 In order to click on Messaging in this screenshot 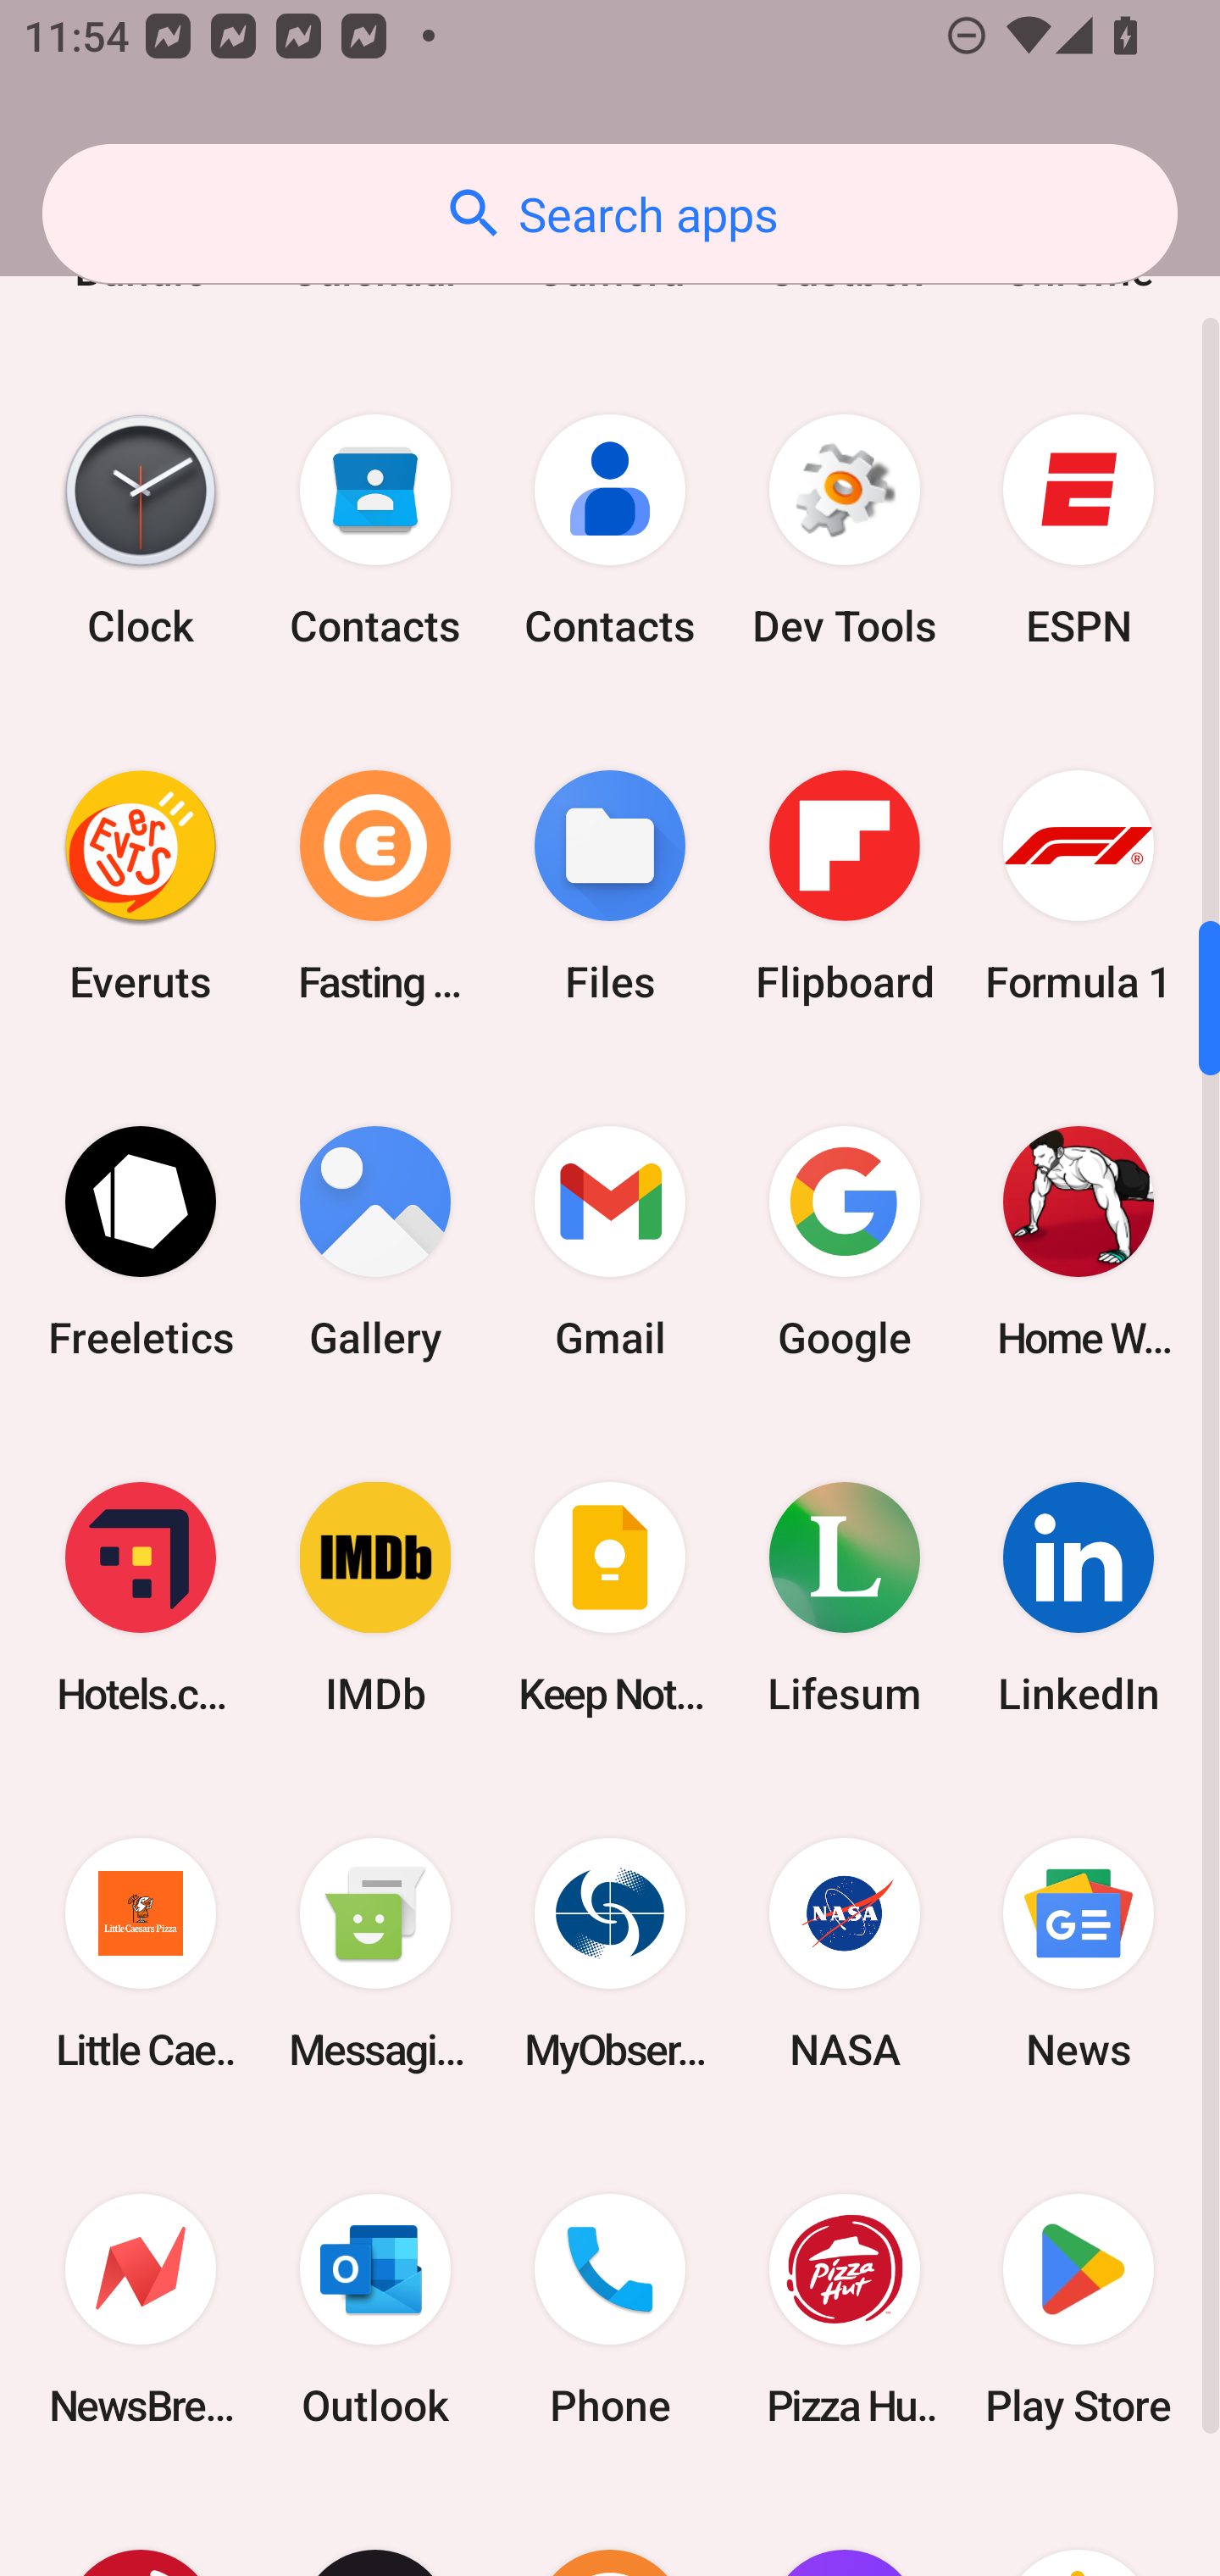, I will do `click(375, 1954)`.